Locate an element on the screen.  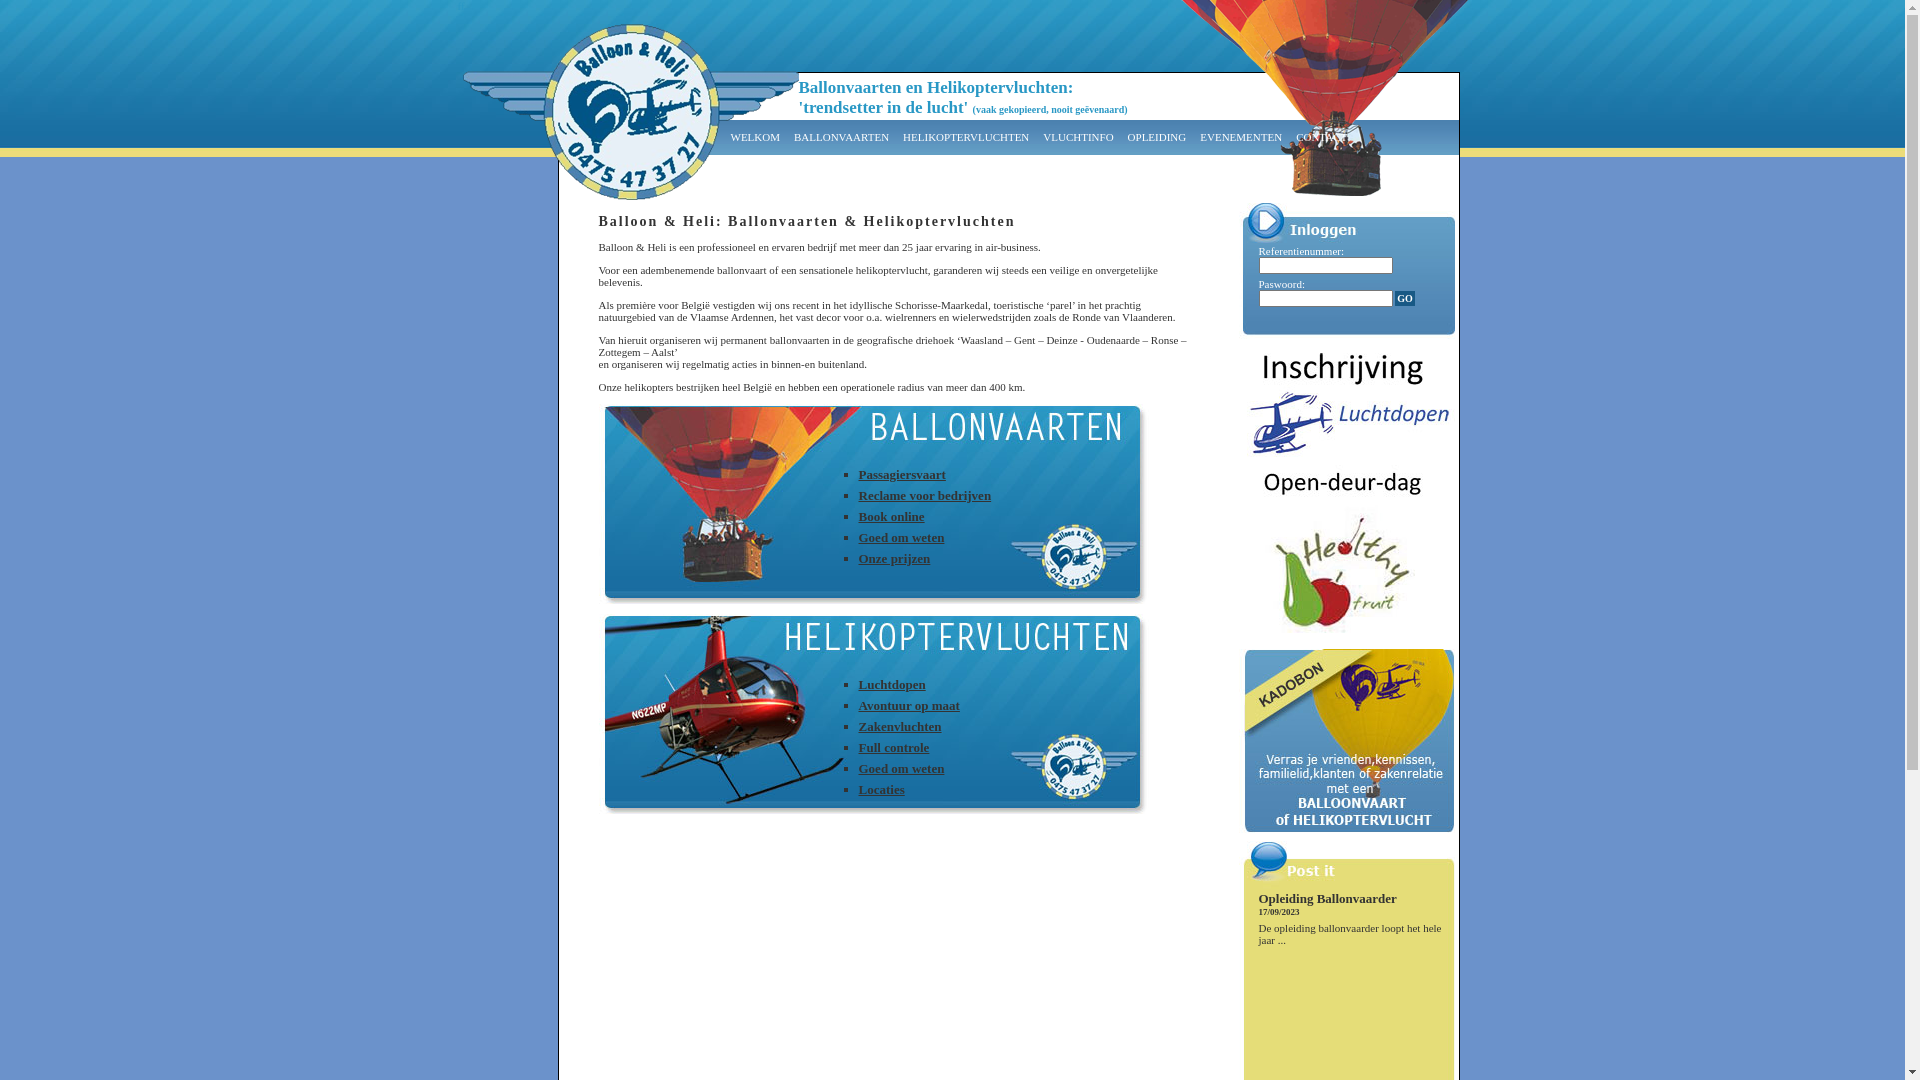
VLUCHTINFO is located at coordinates (1078, 137).